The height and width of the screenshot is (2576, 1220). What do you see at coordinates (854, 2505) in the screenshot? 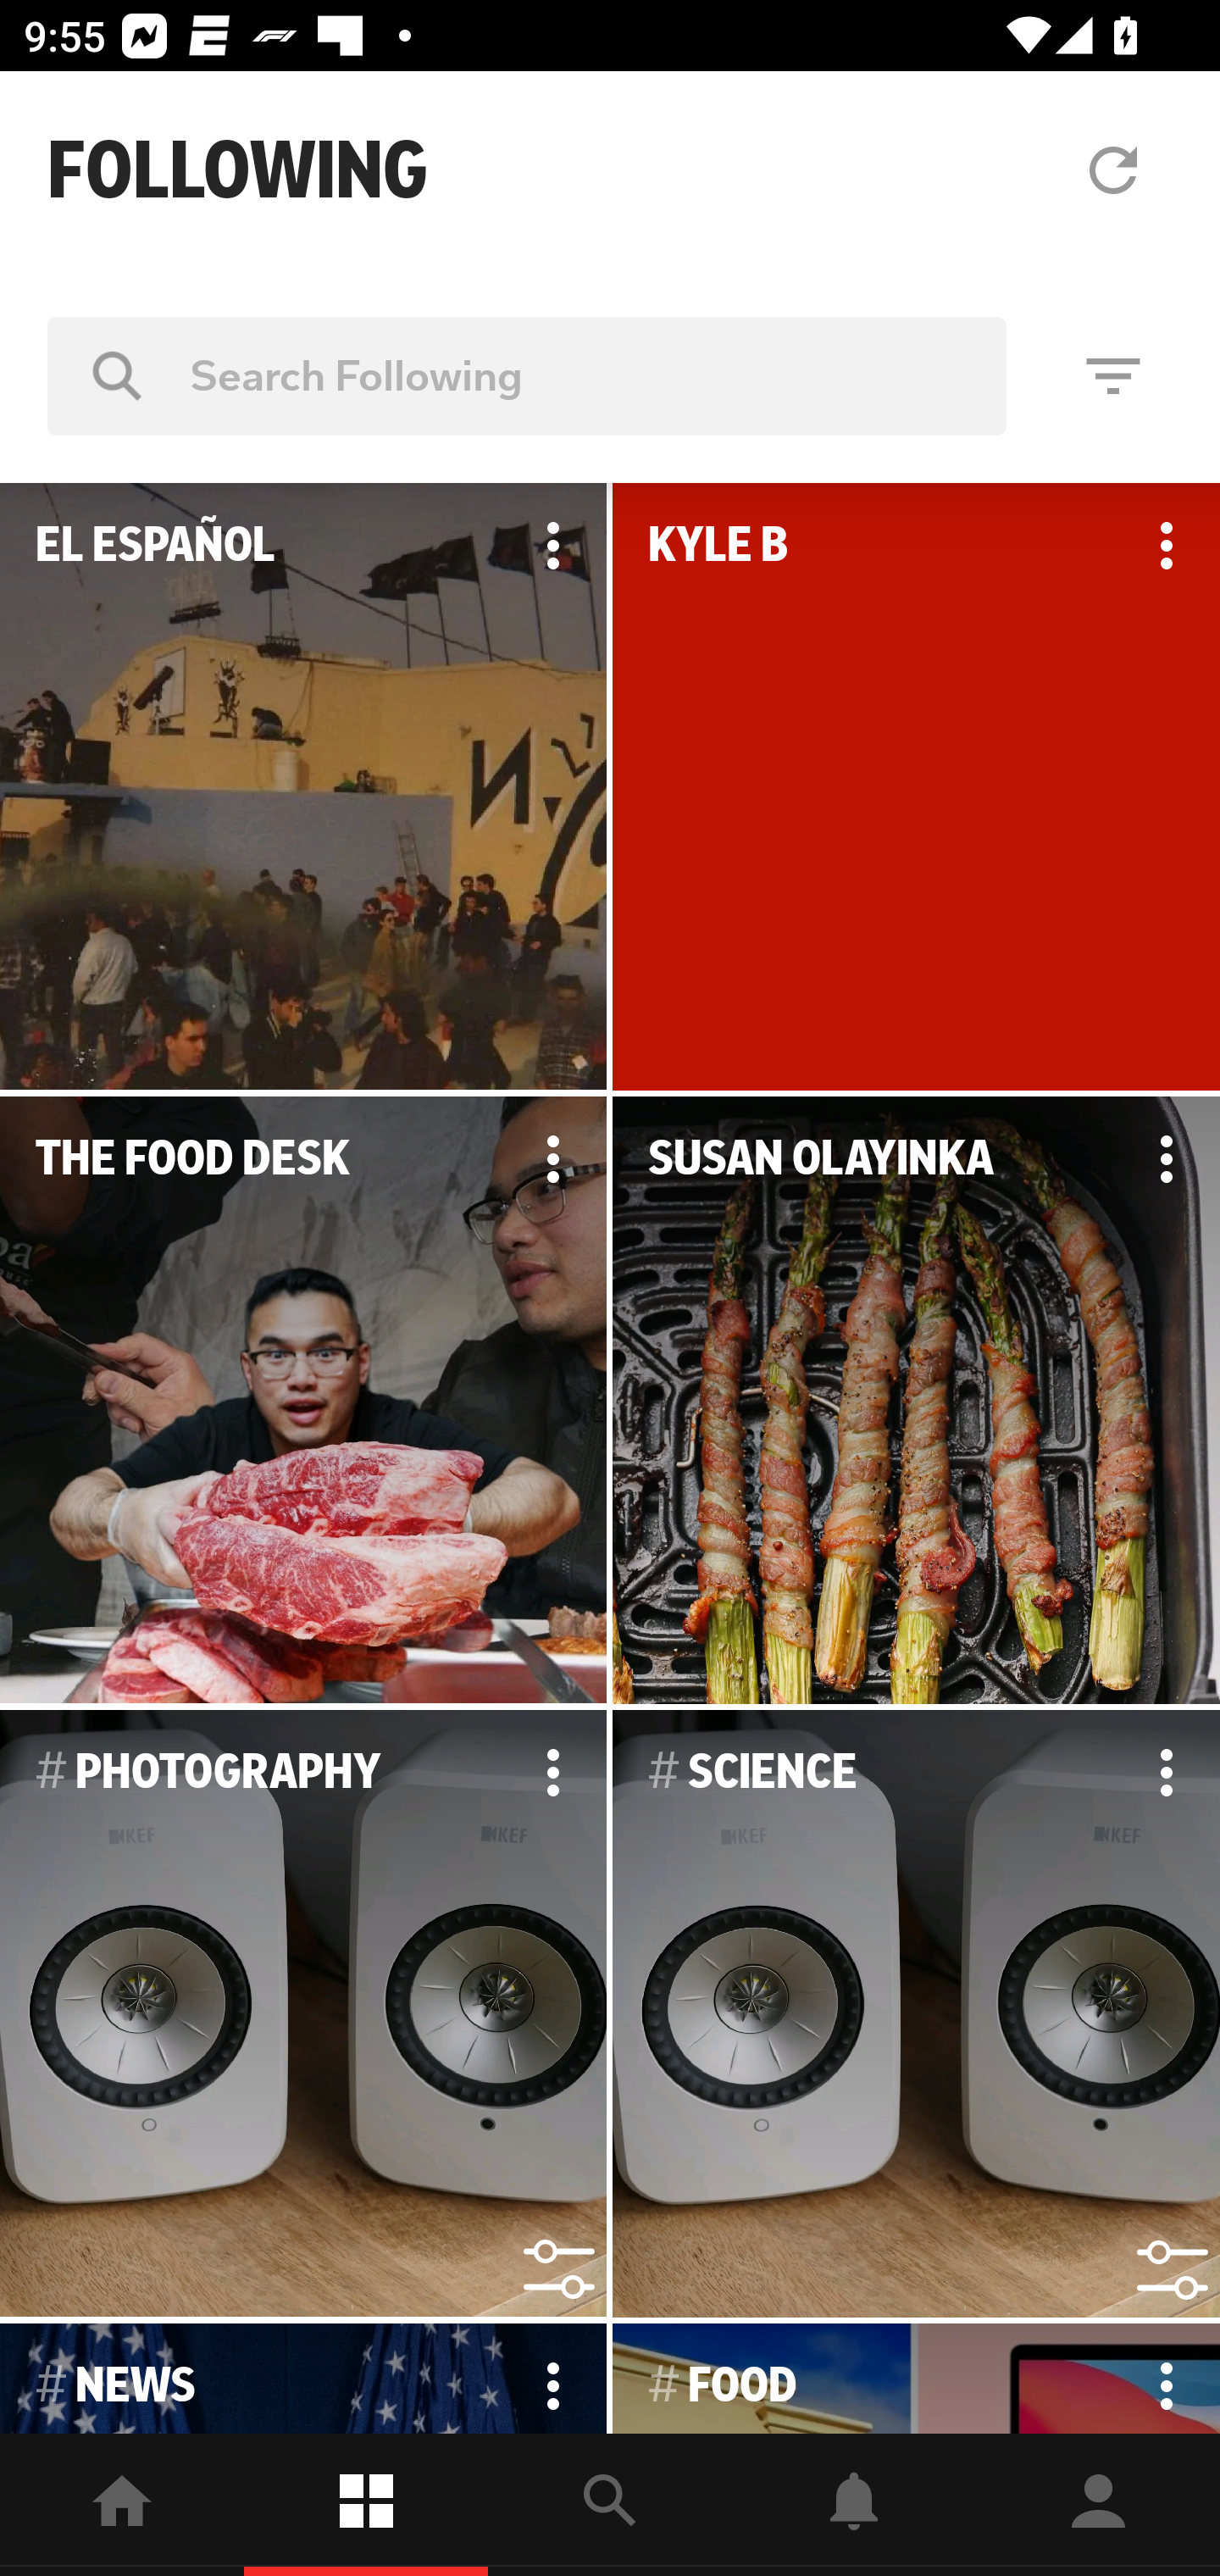
I see `Notifications` at bounding box center [854, 2505].